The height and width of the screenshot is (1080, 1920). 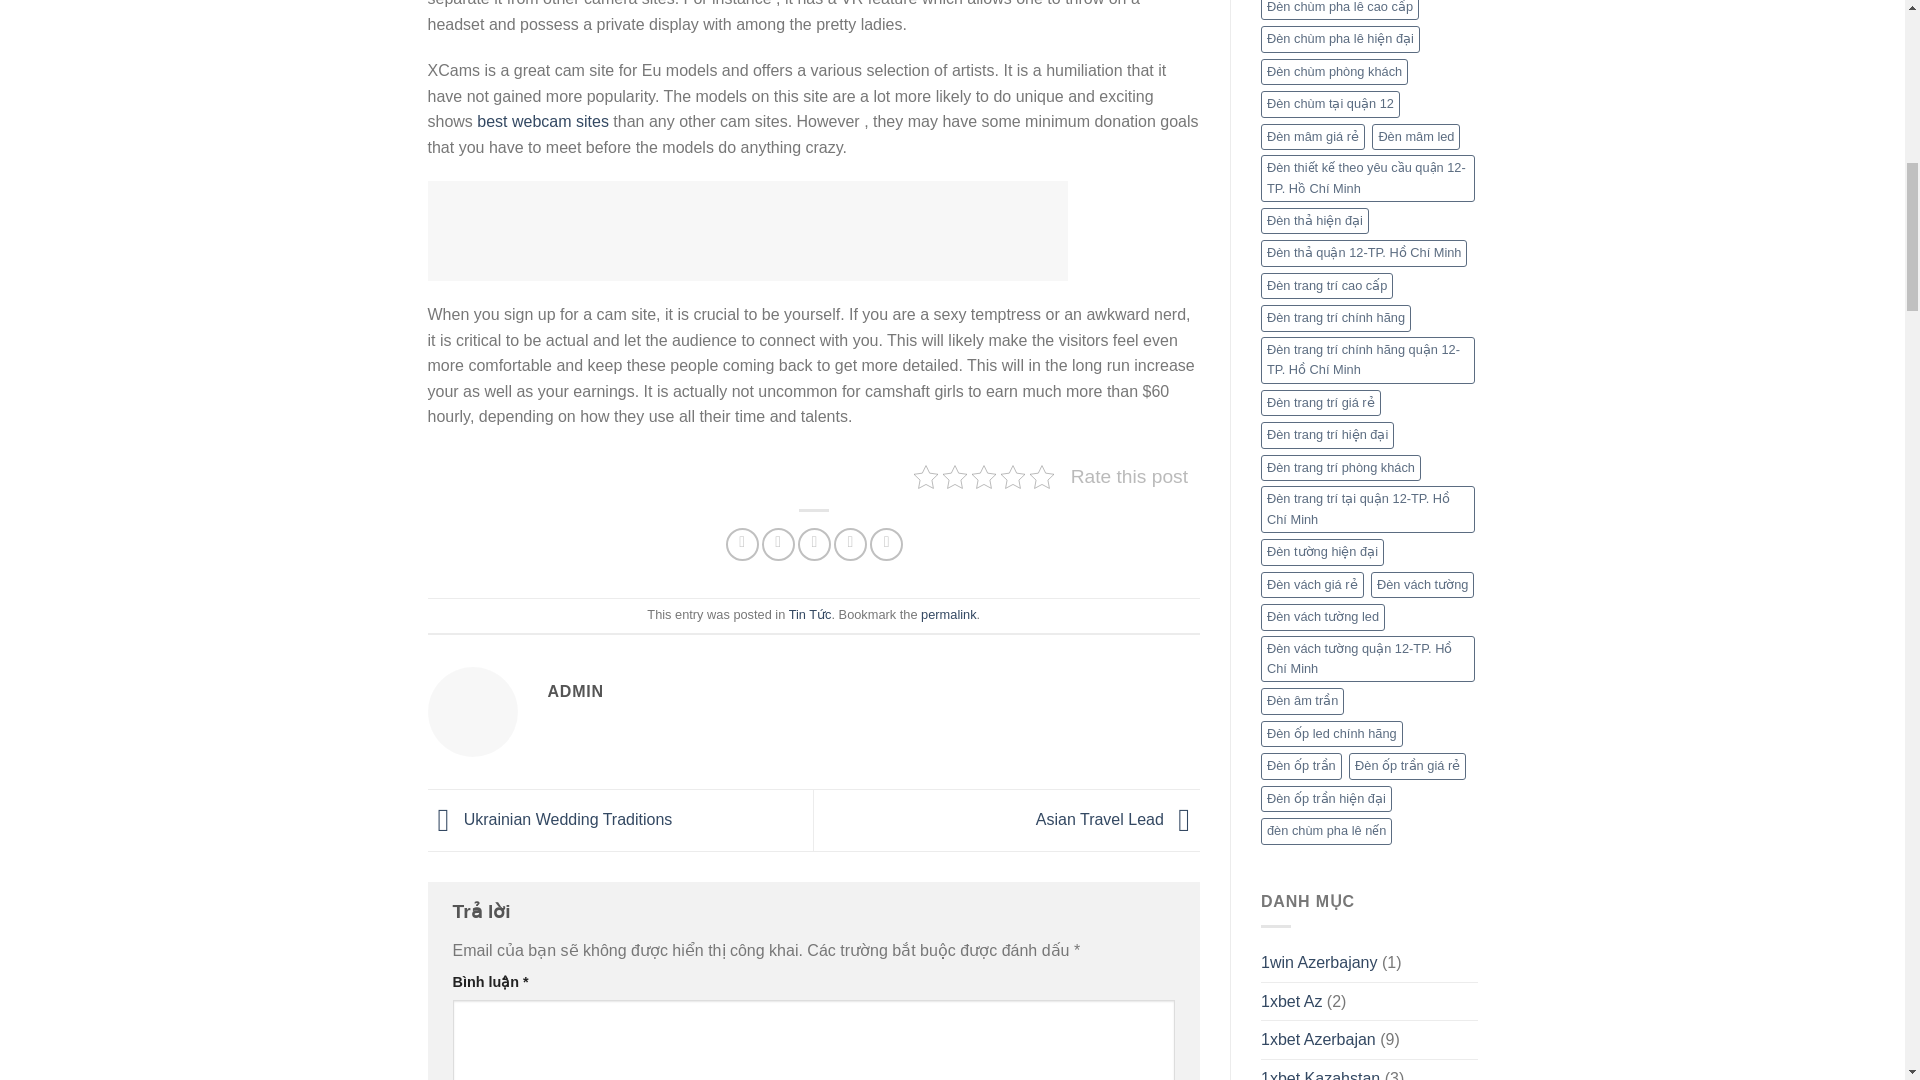 I want to click on Share on Twitter, so click(x=778, y=544).